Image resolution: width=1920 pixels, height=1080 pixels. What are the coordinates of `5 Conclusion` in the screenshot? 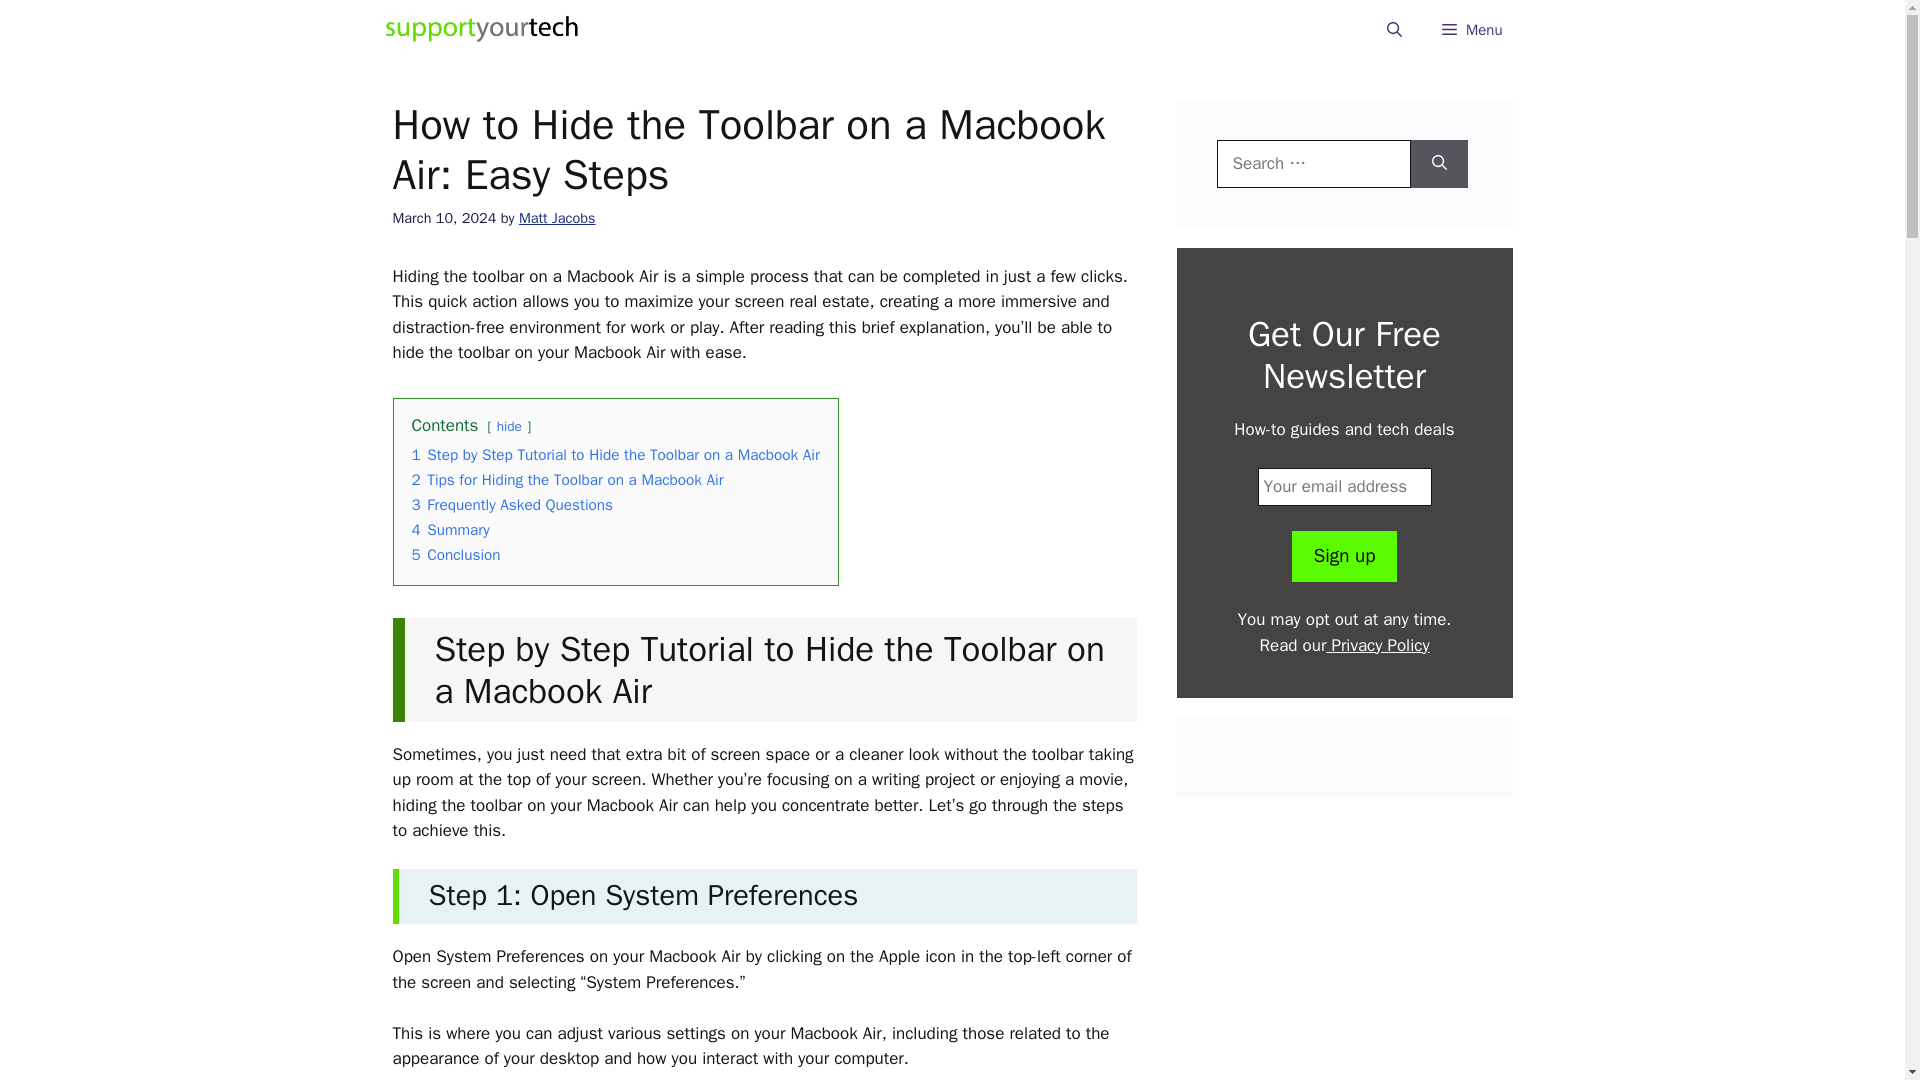 It's located at (456, 554).